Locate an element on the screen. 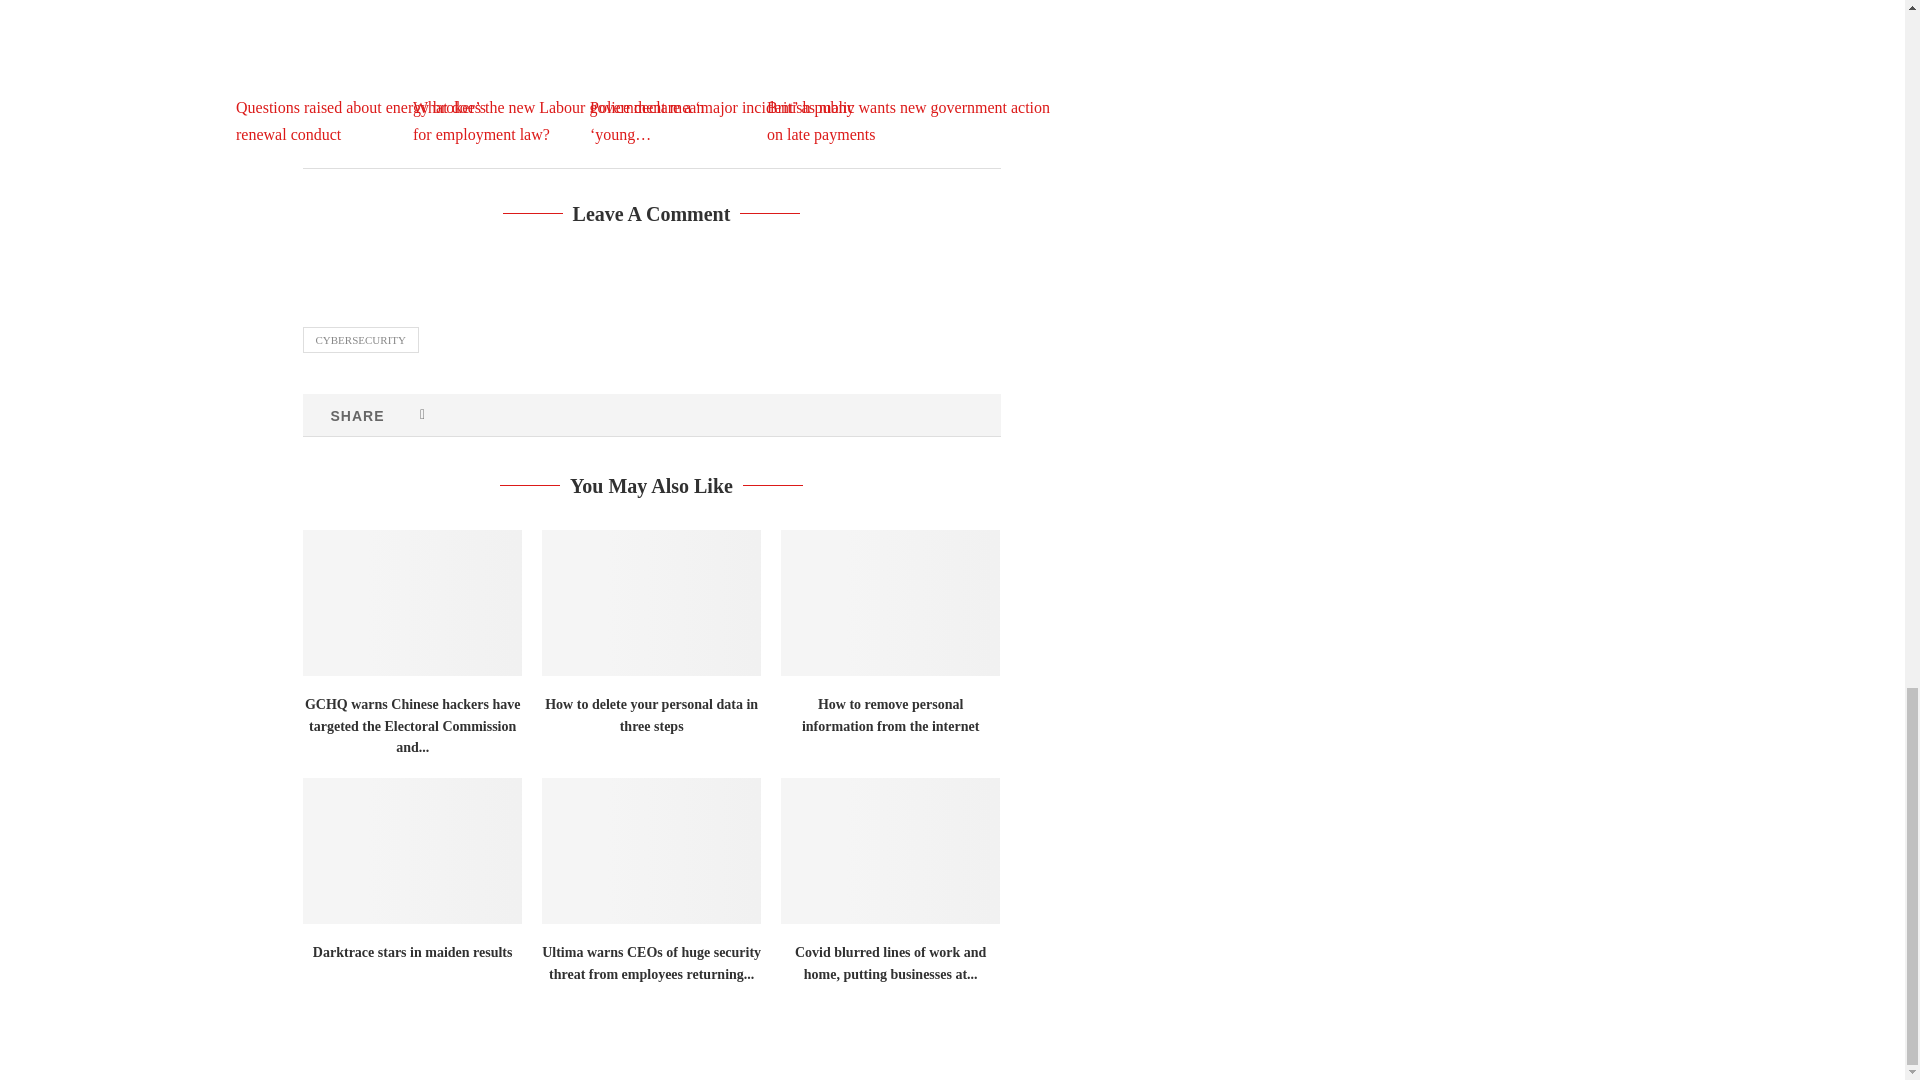  Darktrace stars in maiden results is located at coordinates (410, 850).